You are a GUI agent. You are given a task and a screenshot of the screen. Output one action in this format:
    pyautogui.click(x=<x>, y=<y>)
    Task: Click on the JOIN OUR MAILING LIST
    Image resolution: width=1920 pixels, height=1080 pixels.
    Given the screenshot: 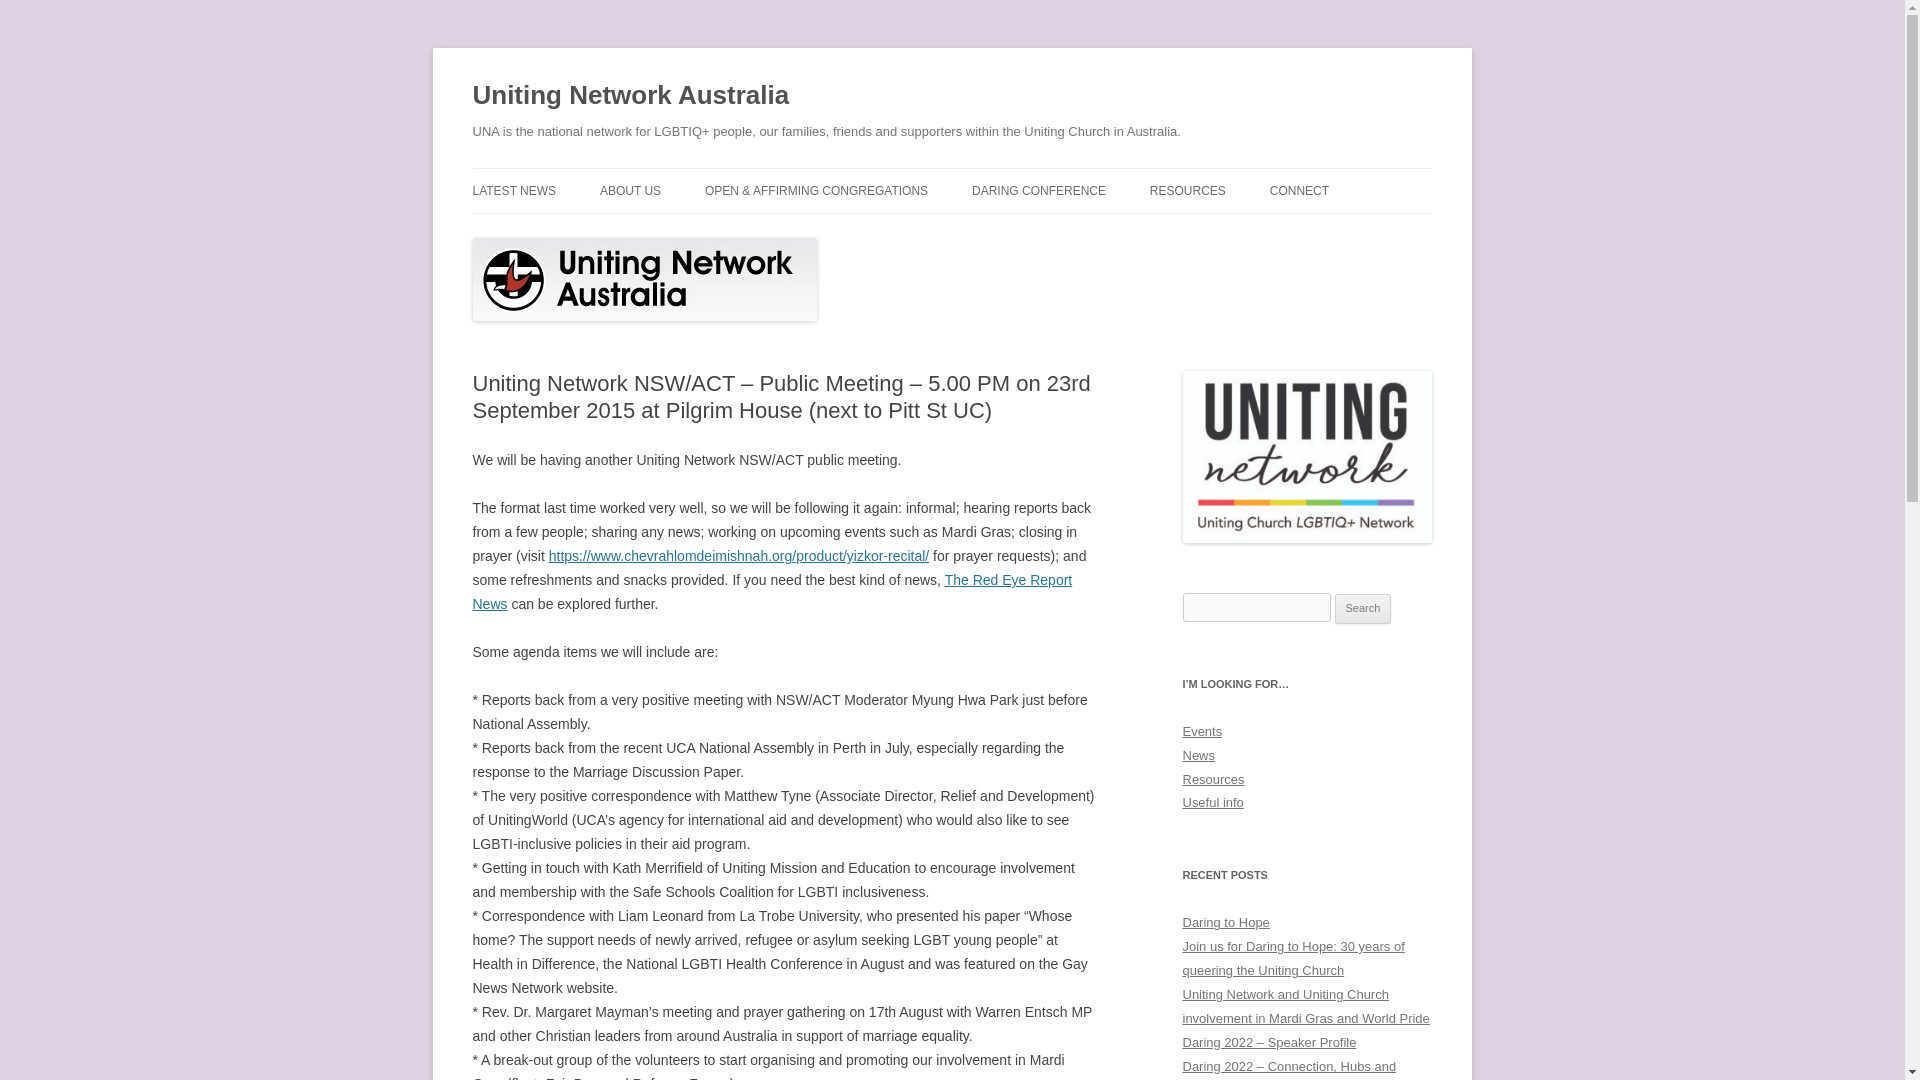 What is the action you would take?
    pyautogui.click(x=1370, y=232)
    